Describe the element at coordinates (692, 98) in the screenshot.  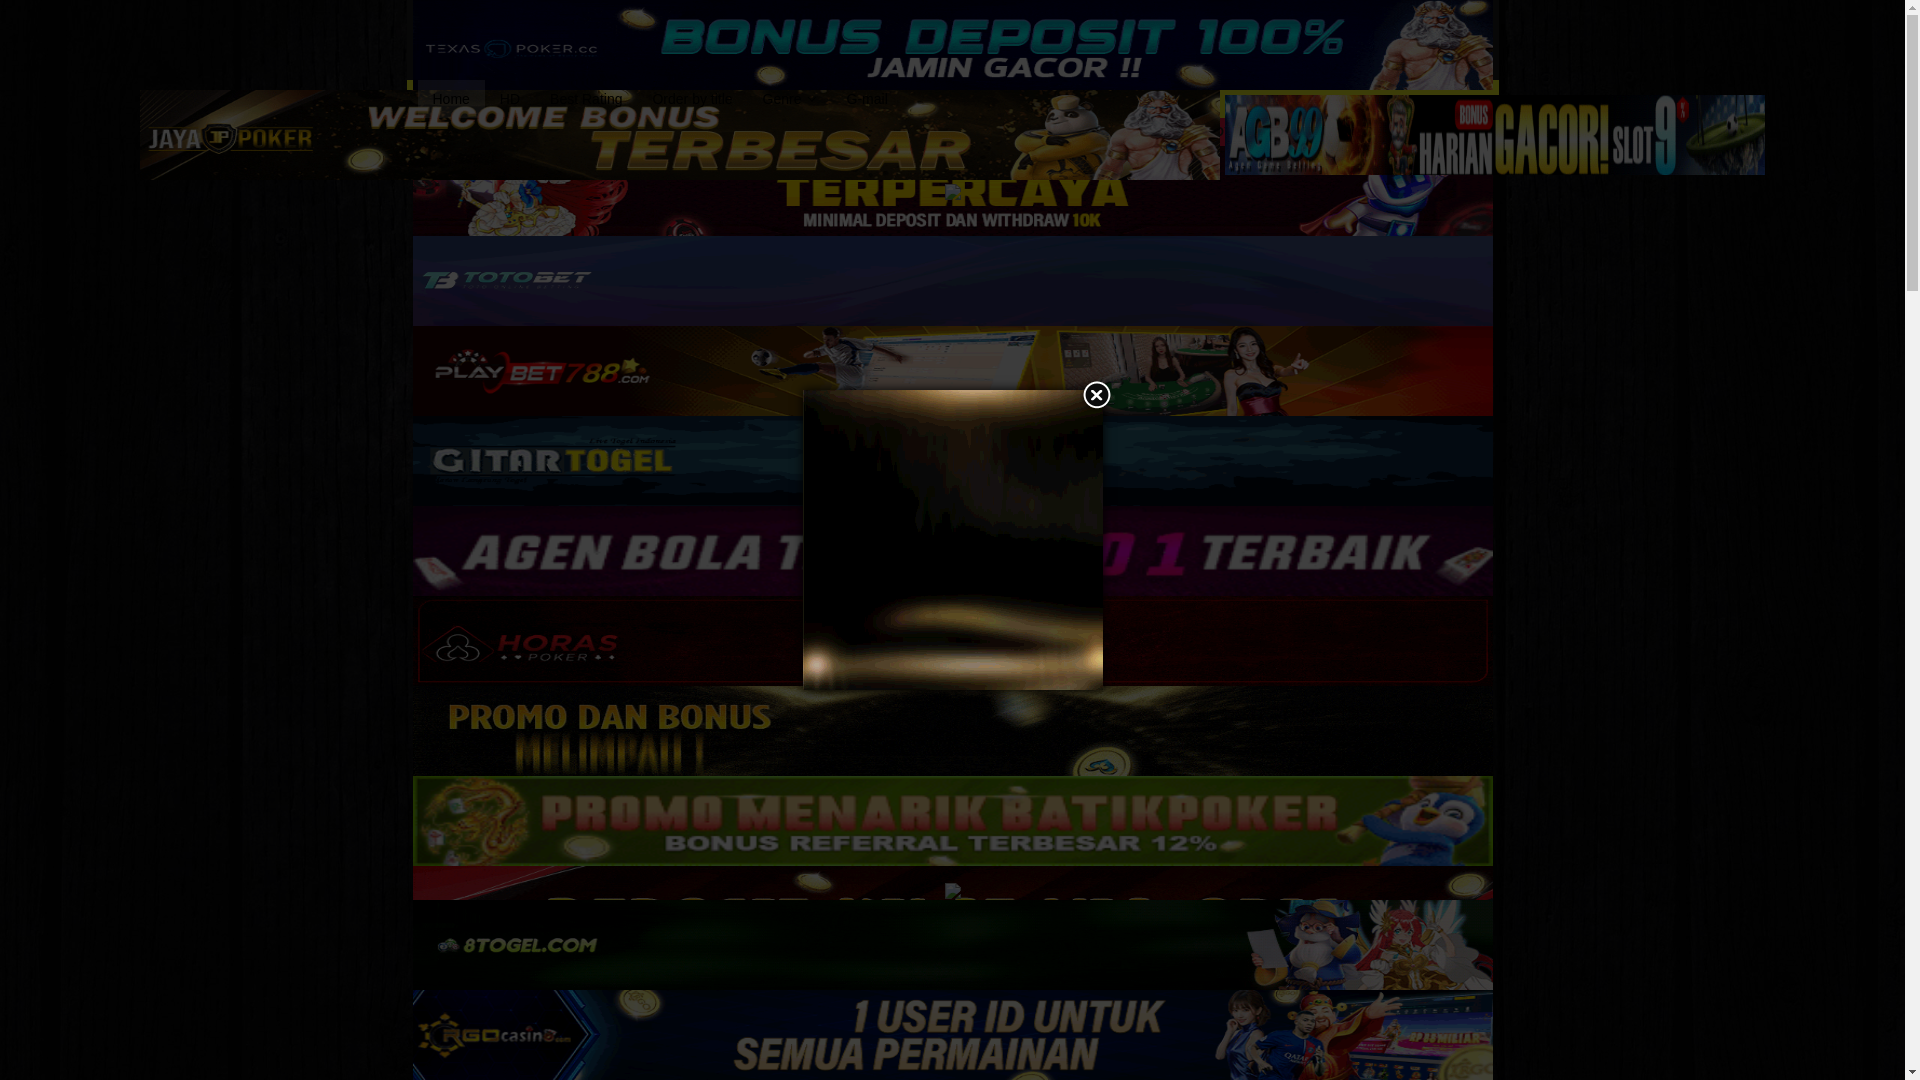
I see `Order by title` at that location.